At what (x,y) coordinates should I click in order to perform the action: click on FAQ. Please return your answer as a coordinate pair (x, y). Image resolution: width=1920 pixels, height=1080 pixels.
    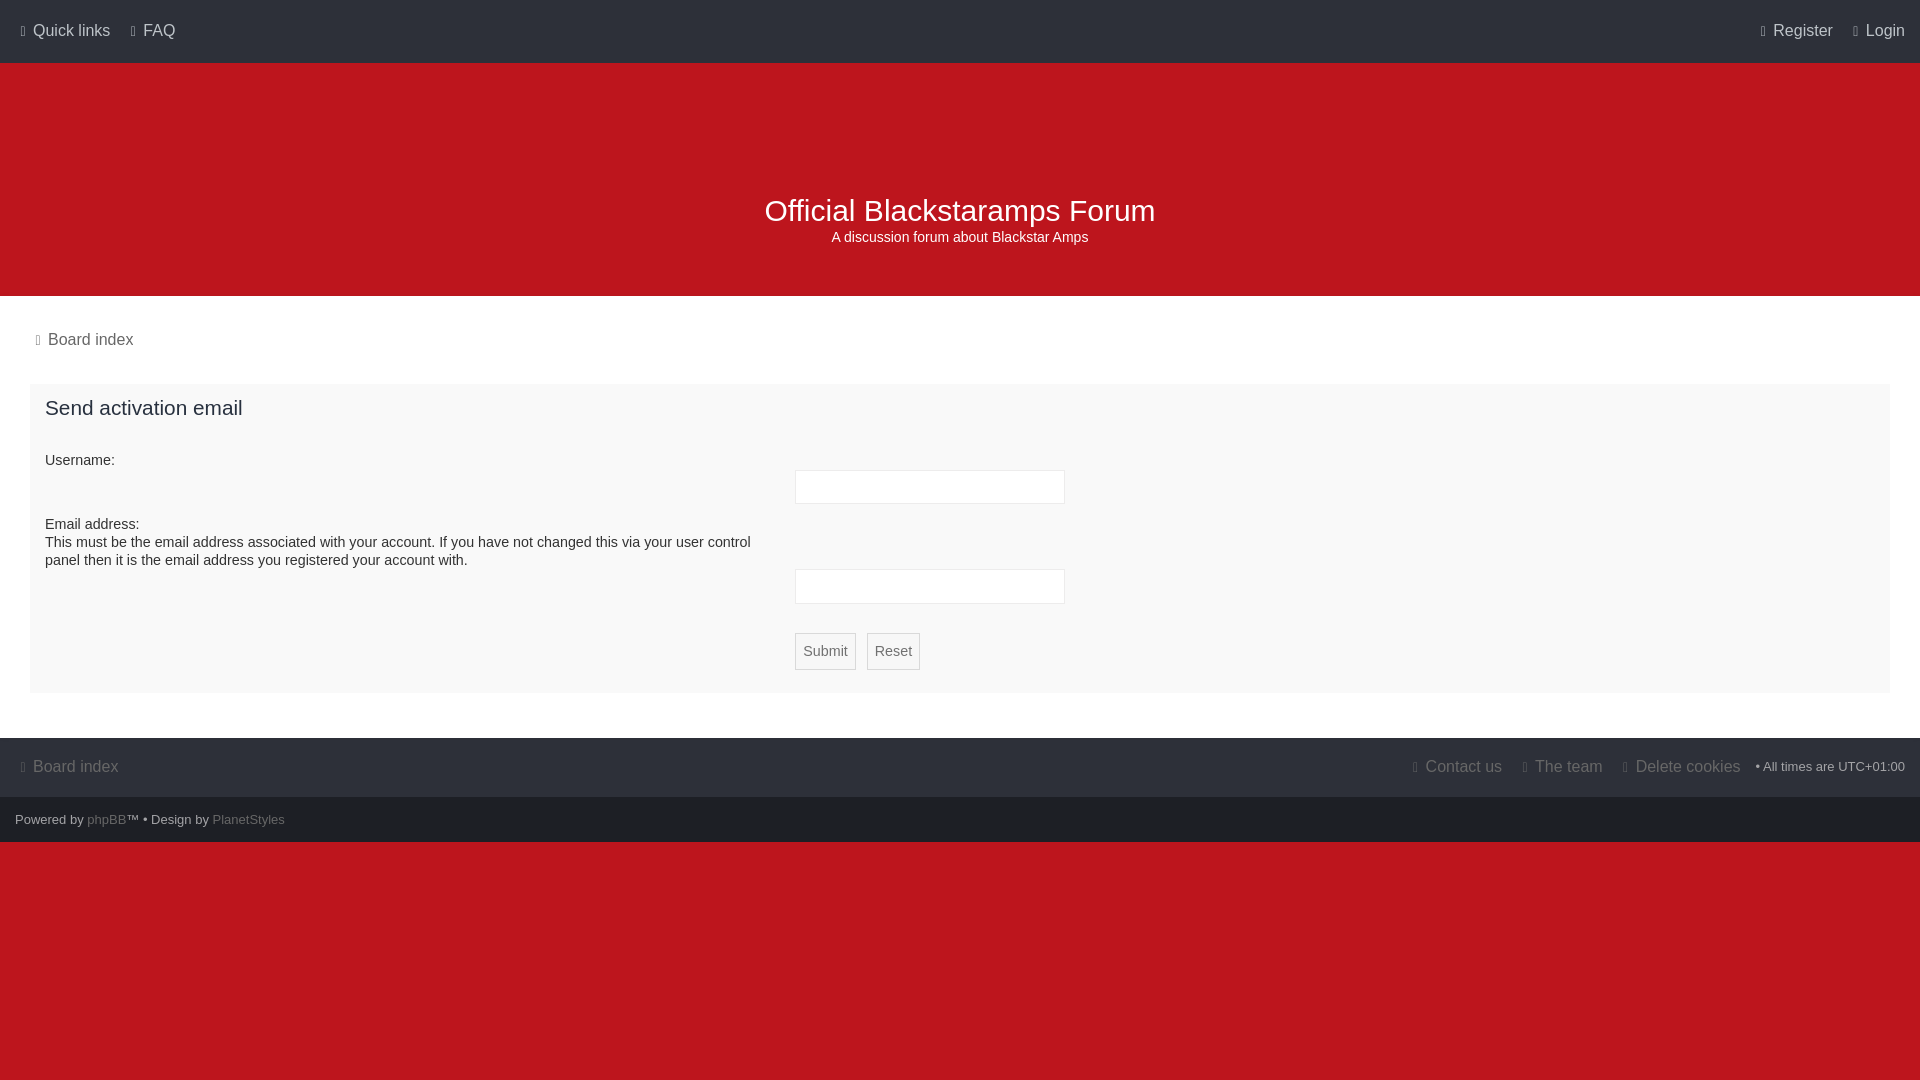
    Looking at the image, I should click on (149, 31).